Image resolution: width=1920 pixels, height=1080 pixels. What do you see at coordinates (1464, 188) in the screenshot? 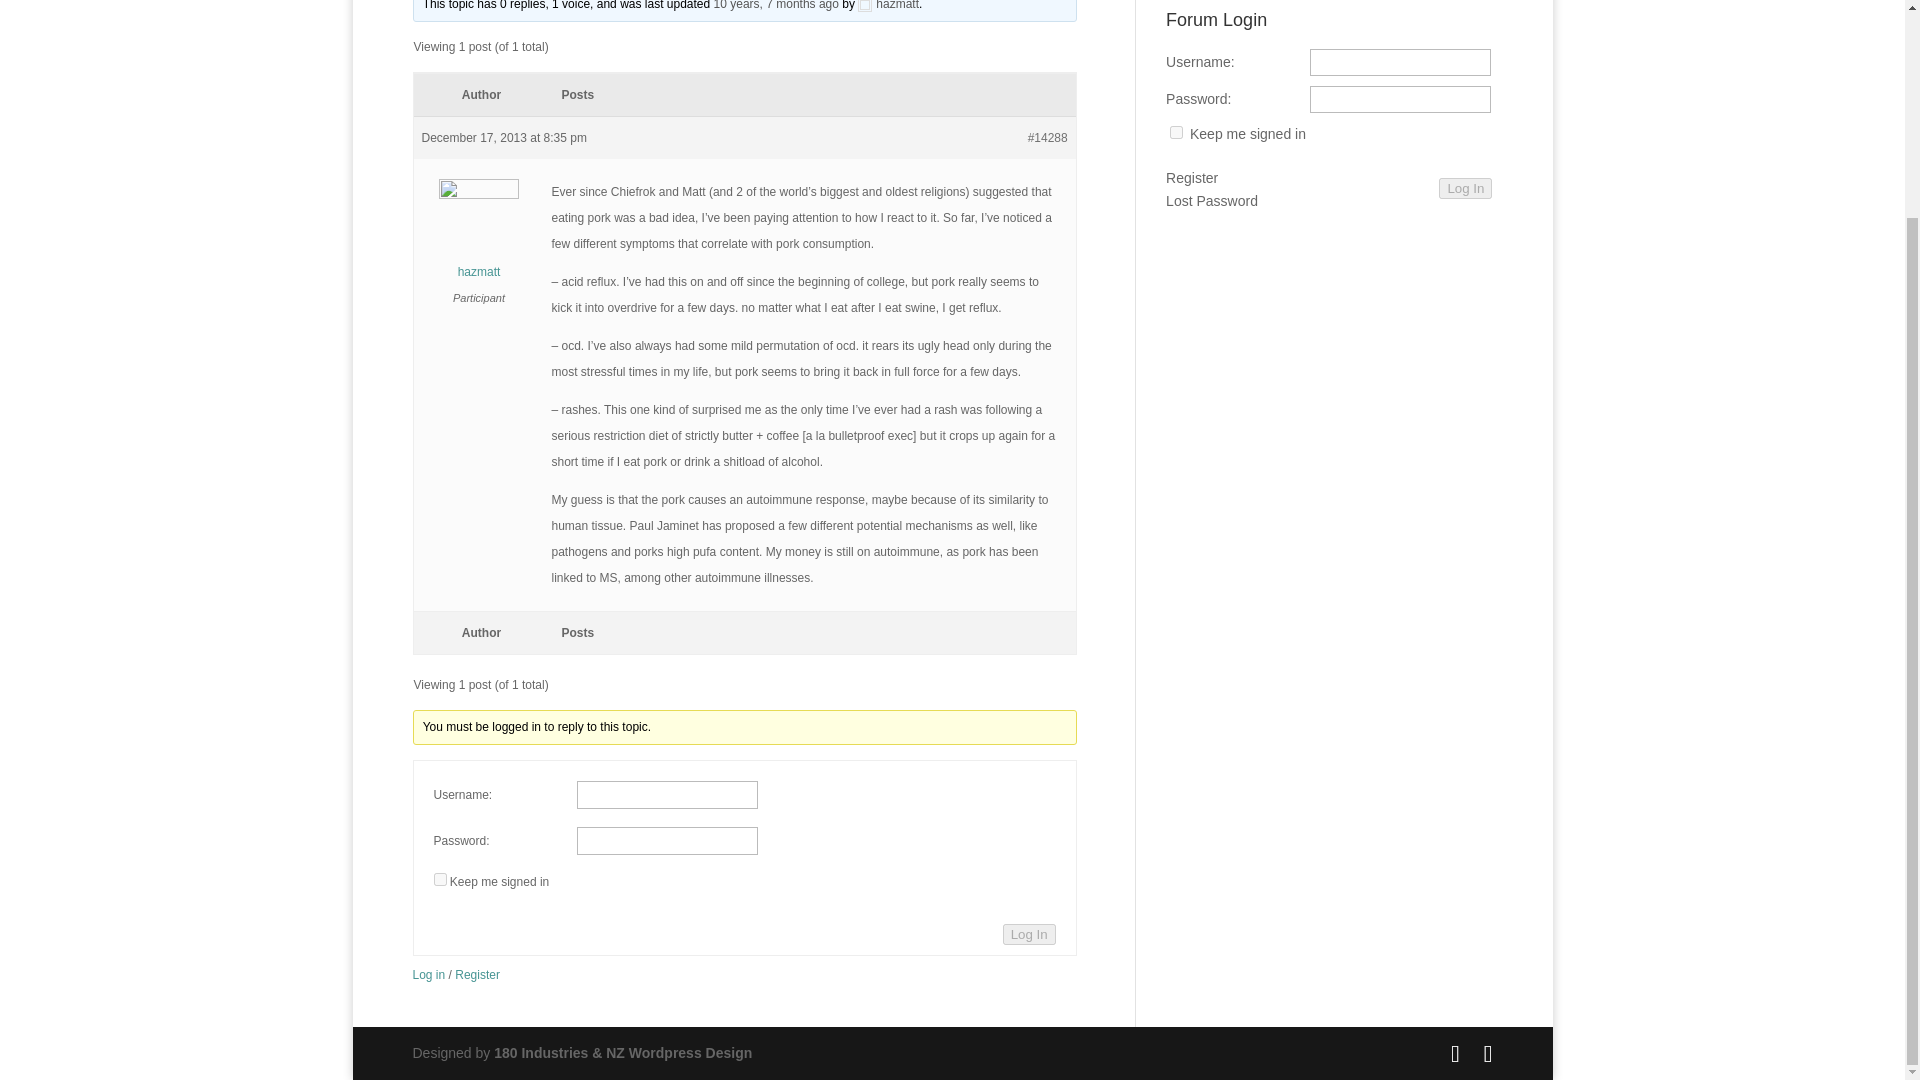
I see `Log In` at bounding box center [1464, 188].